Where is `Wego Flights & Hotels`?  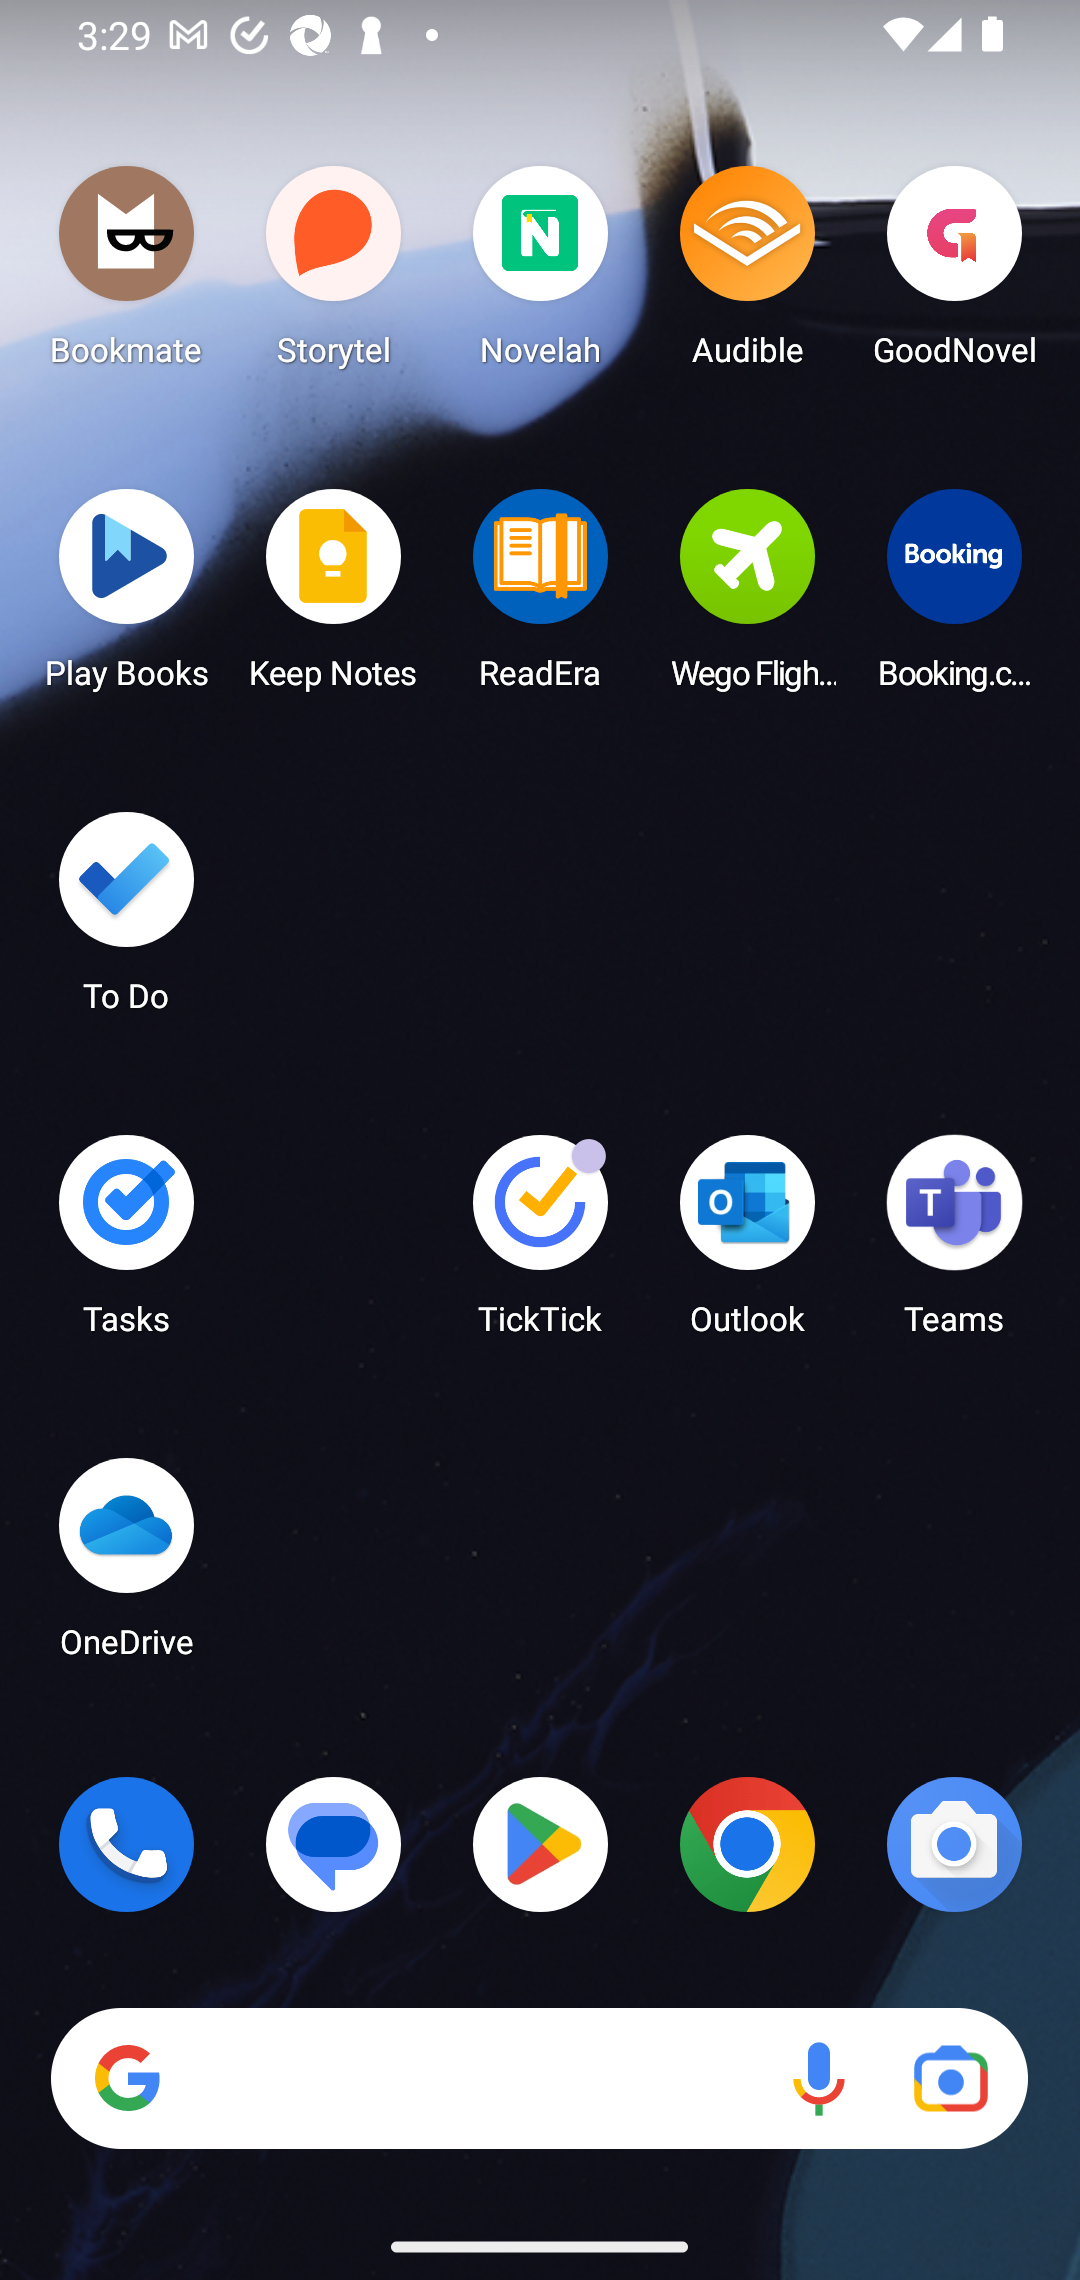 Wego Flights & Hotels is located at coordinates (747, 597).